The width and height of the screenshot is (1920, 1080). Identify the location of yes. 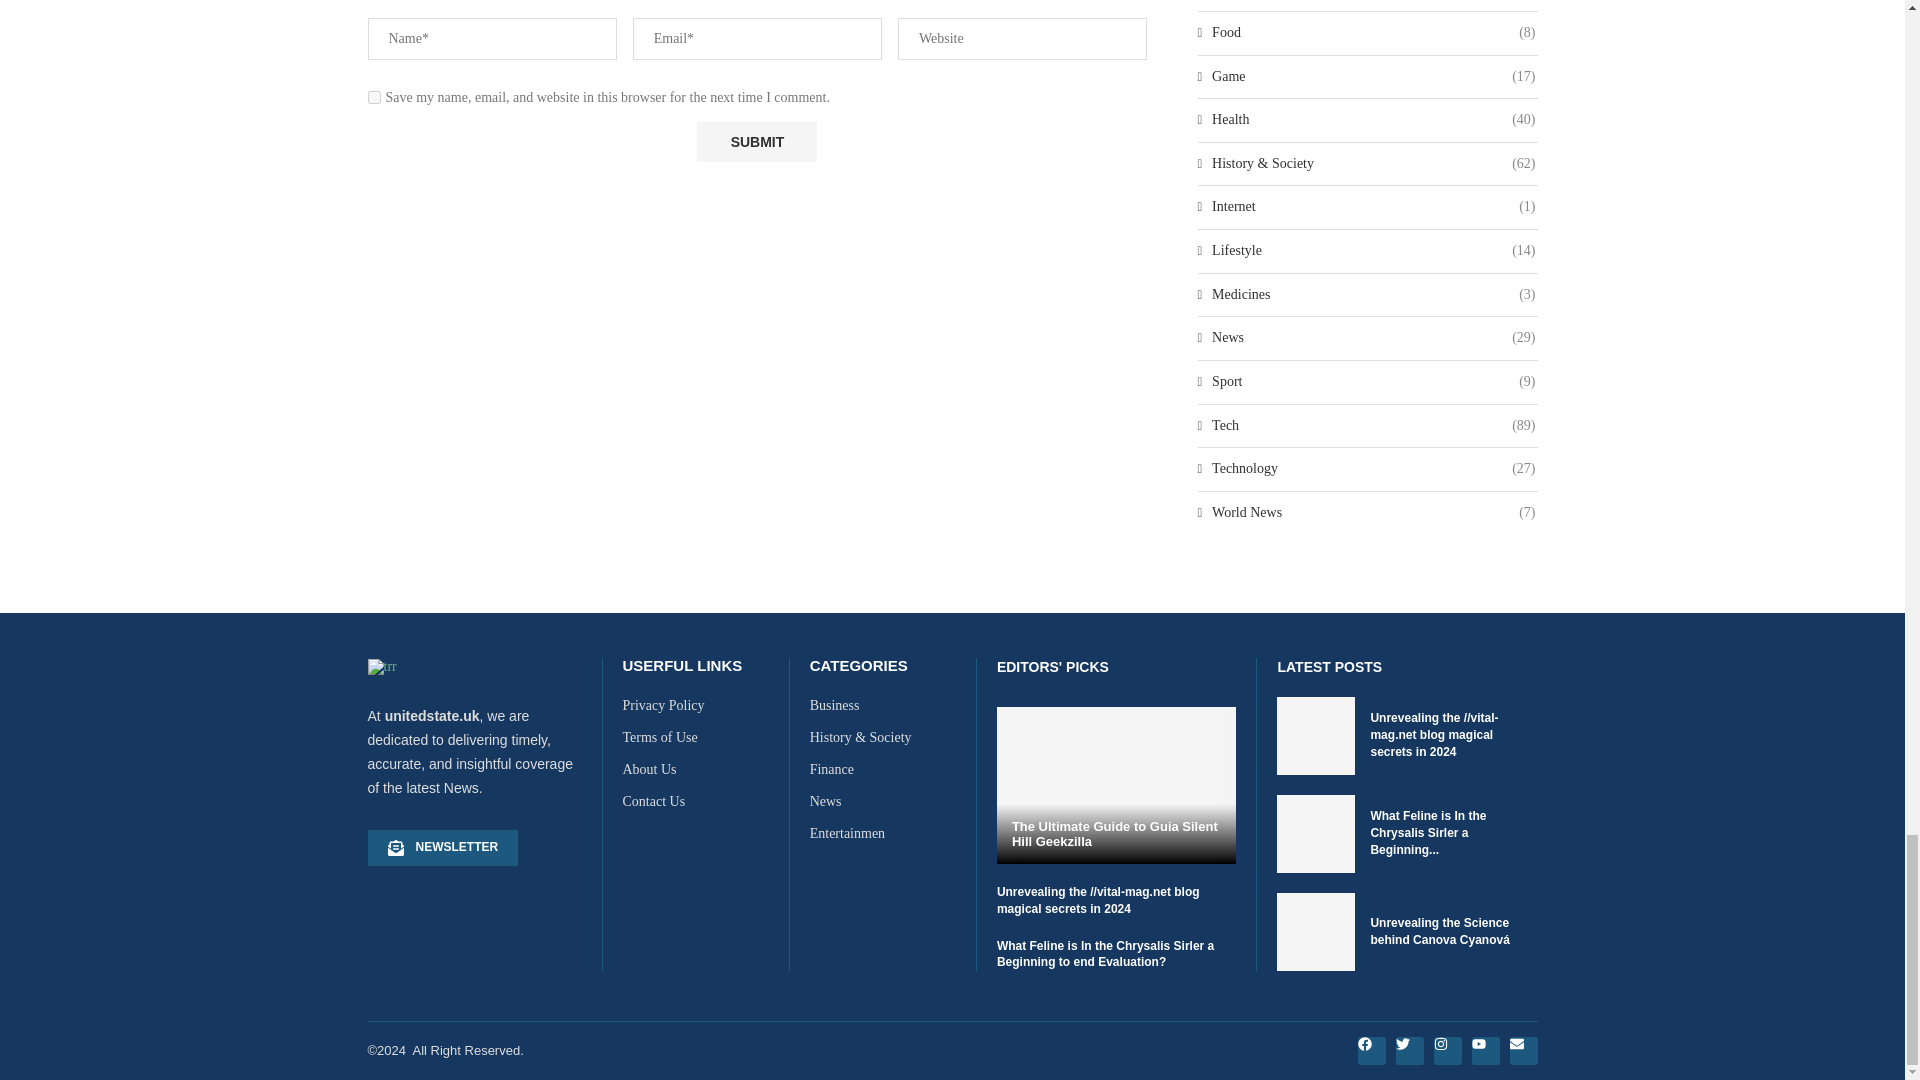
(374, 96).